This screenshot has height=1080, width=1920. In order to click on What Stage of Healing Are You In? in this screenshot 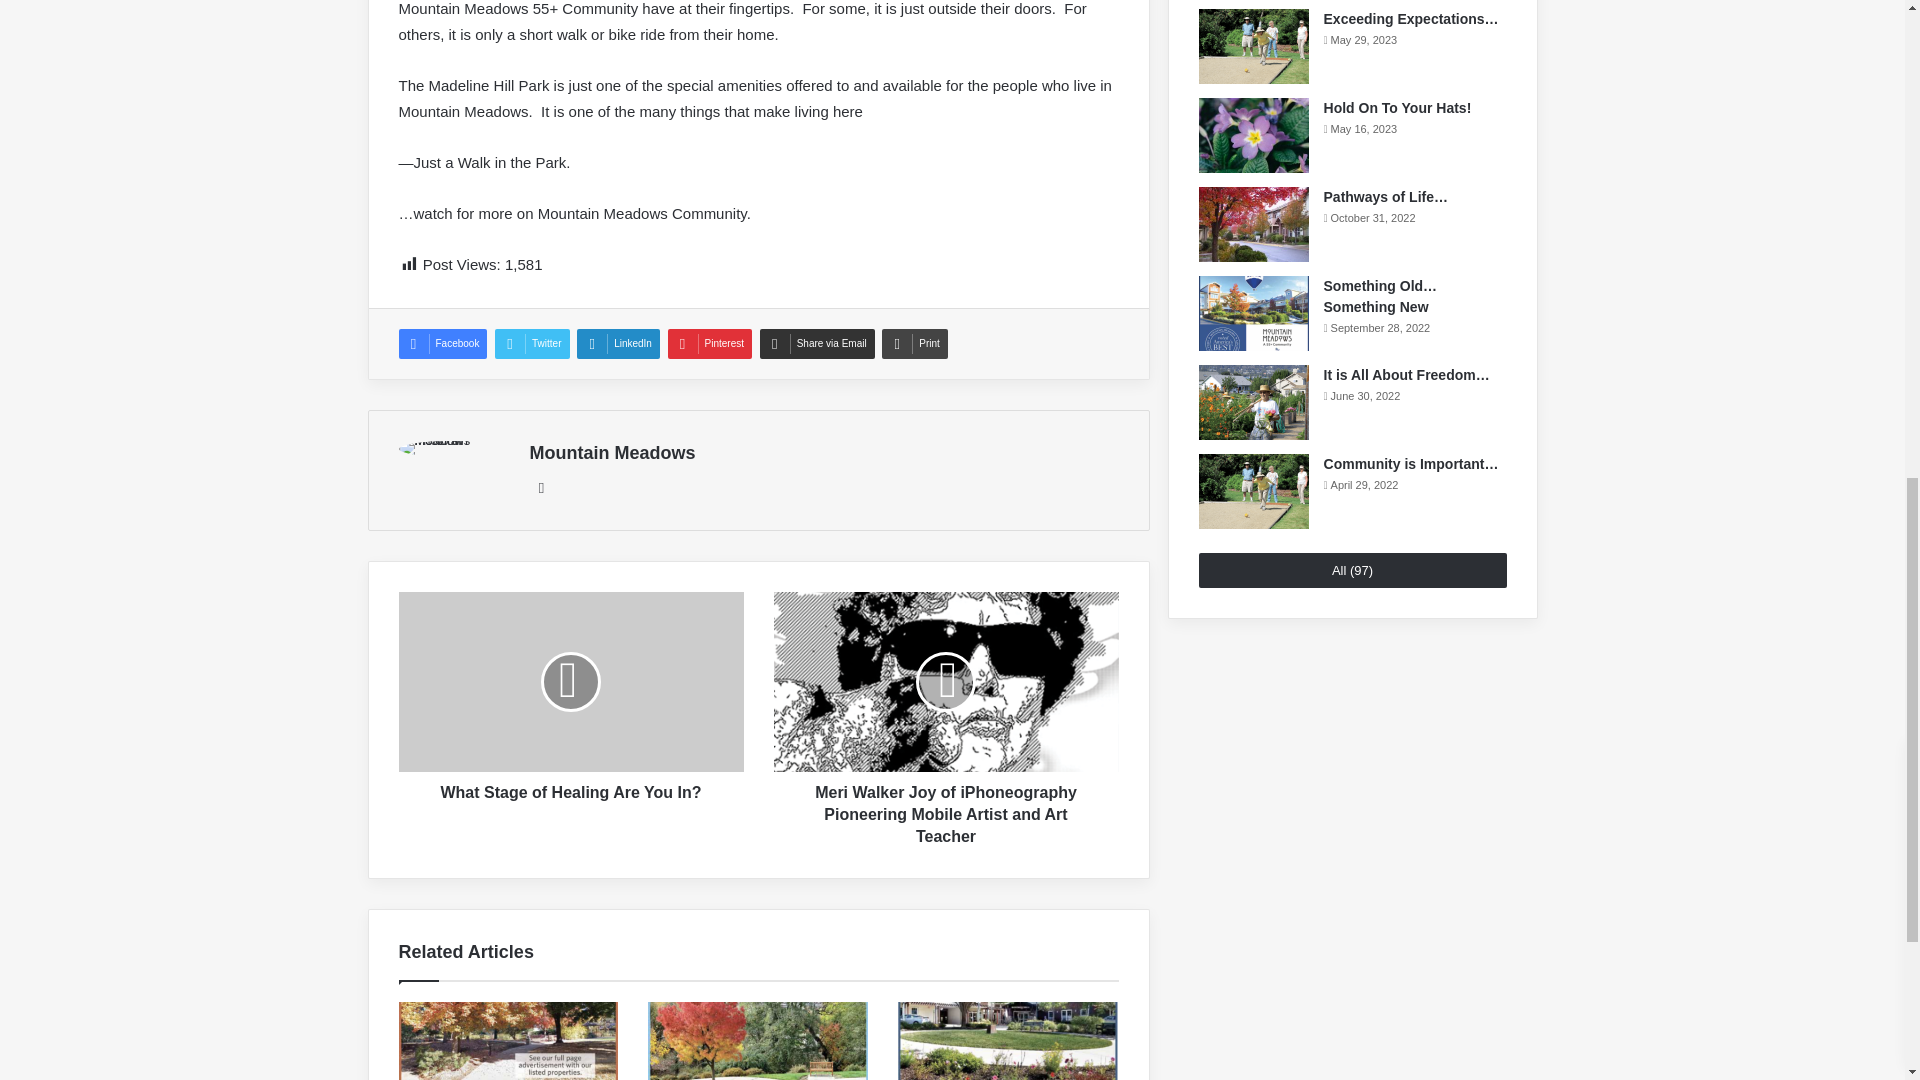, I will do `click(570, 788)`.